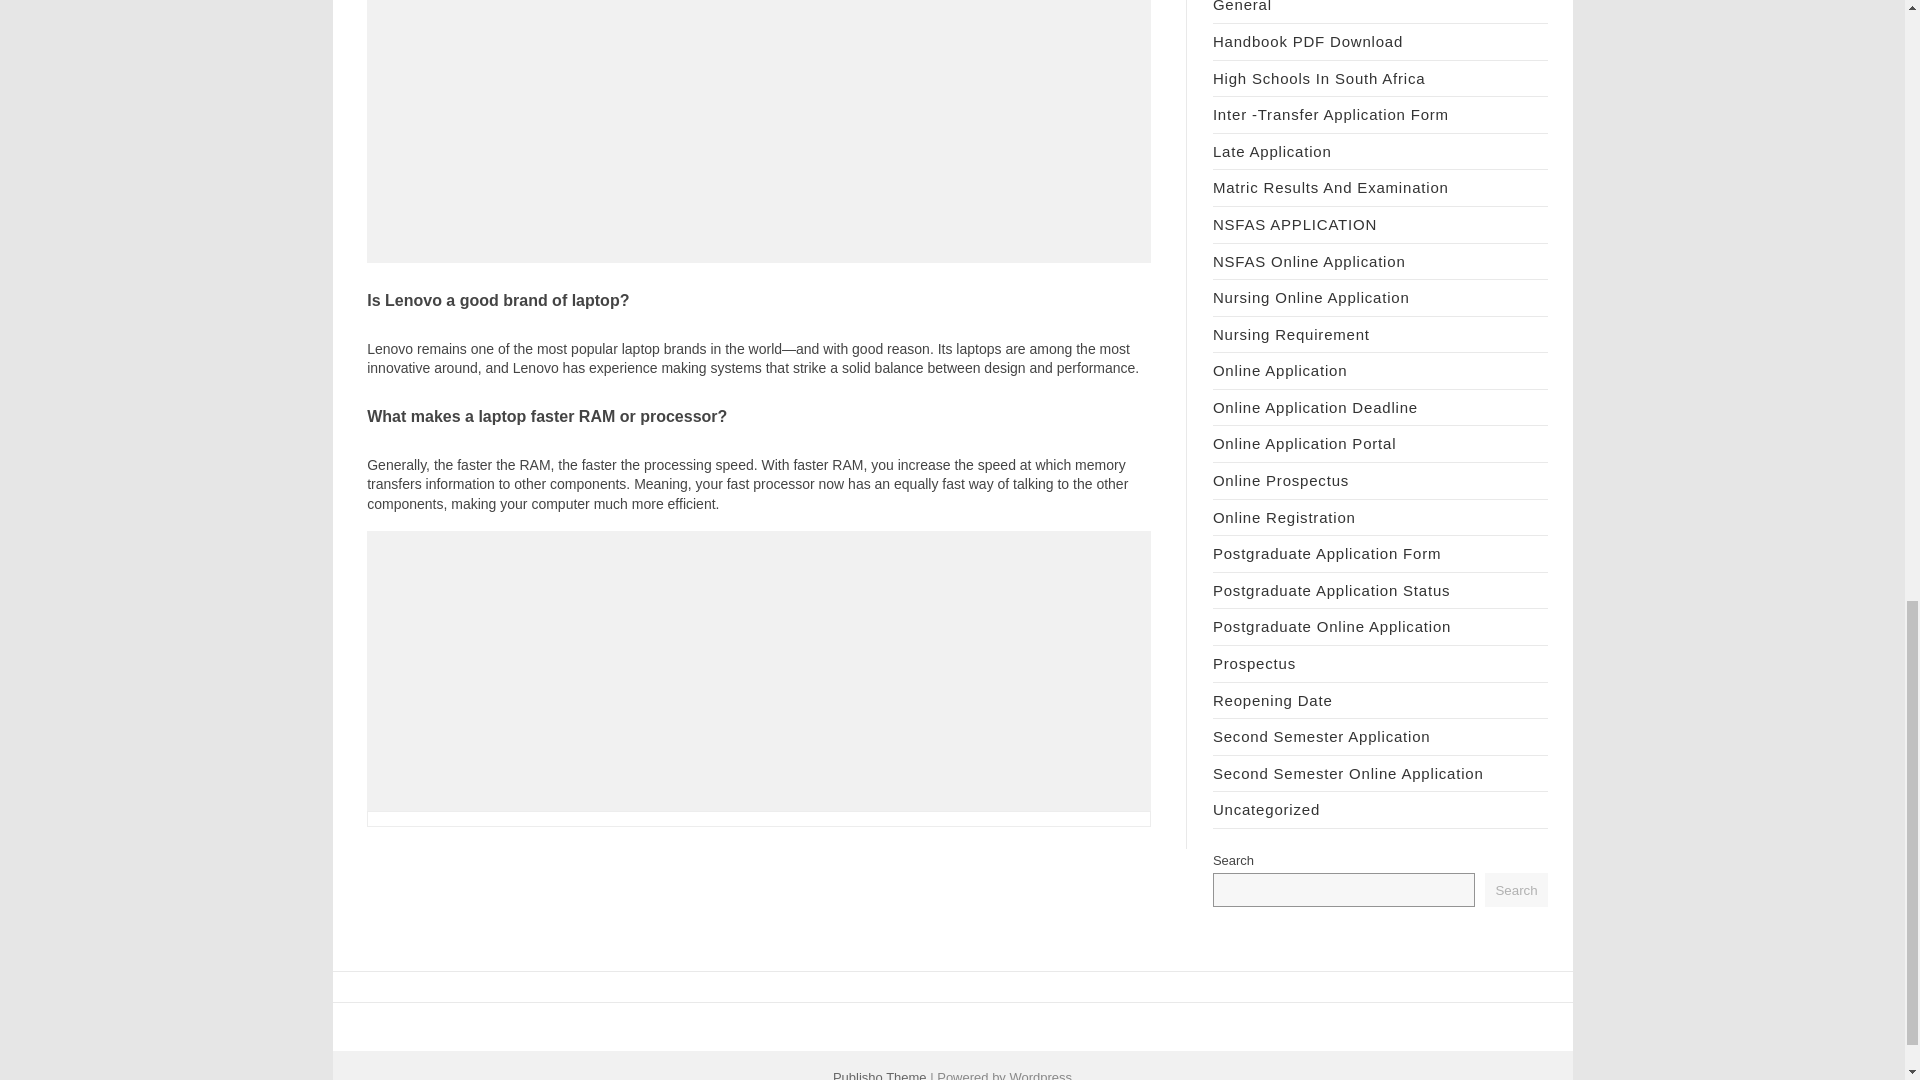 This screenshot has width=1920, height=1080. I want to click on NSFAS Online Application, so click(1309, 261).